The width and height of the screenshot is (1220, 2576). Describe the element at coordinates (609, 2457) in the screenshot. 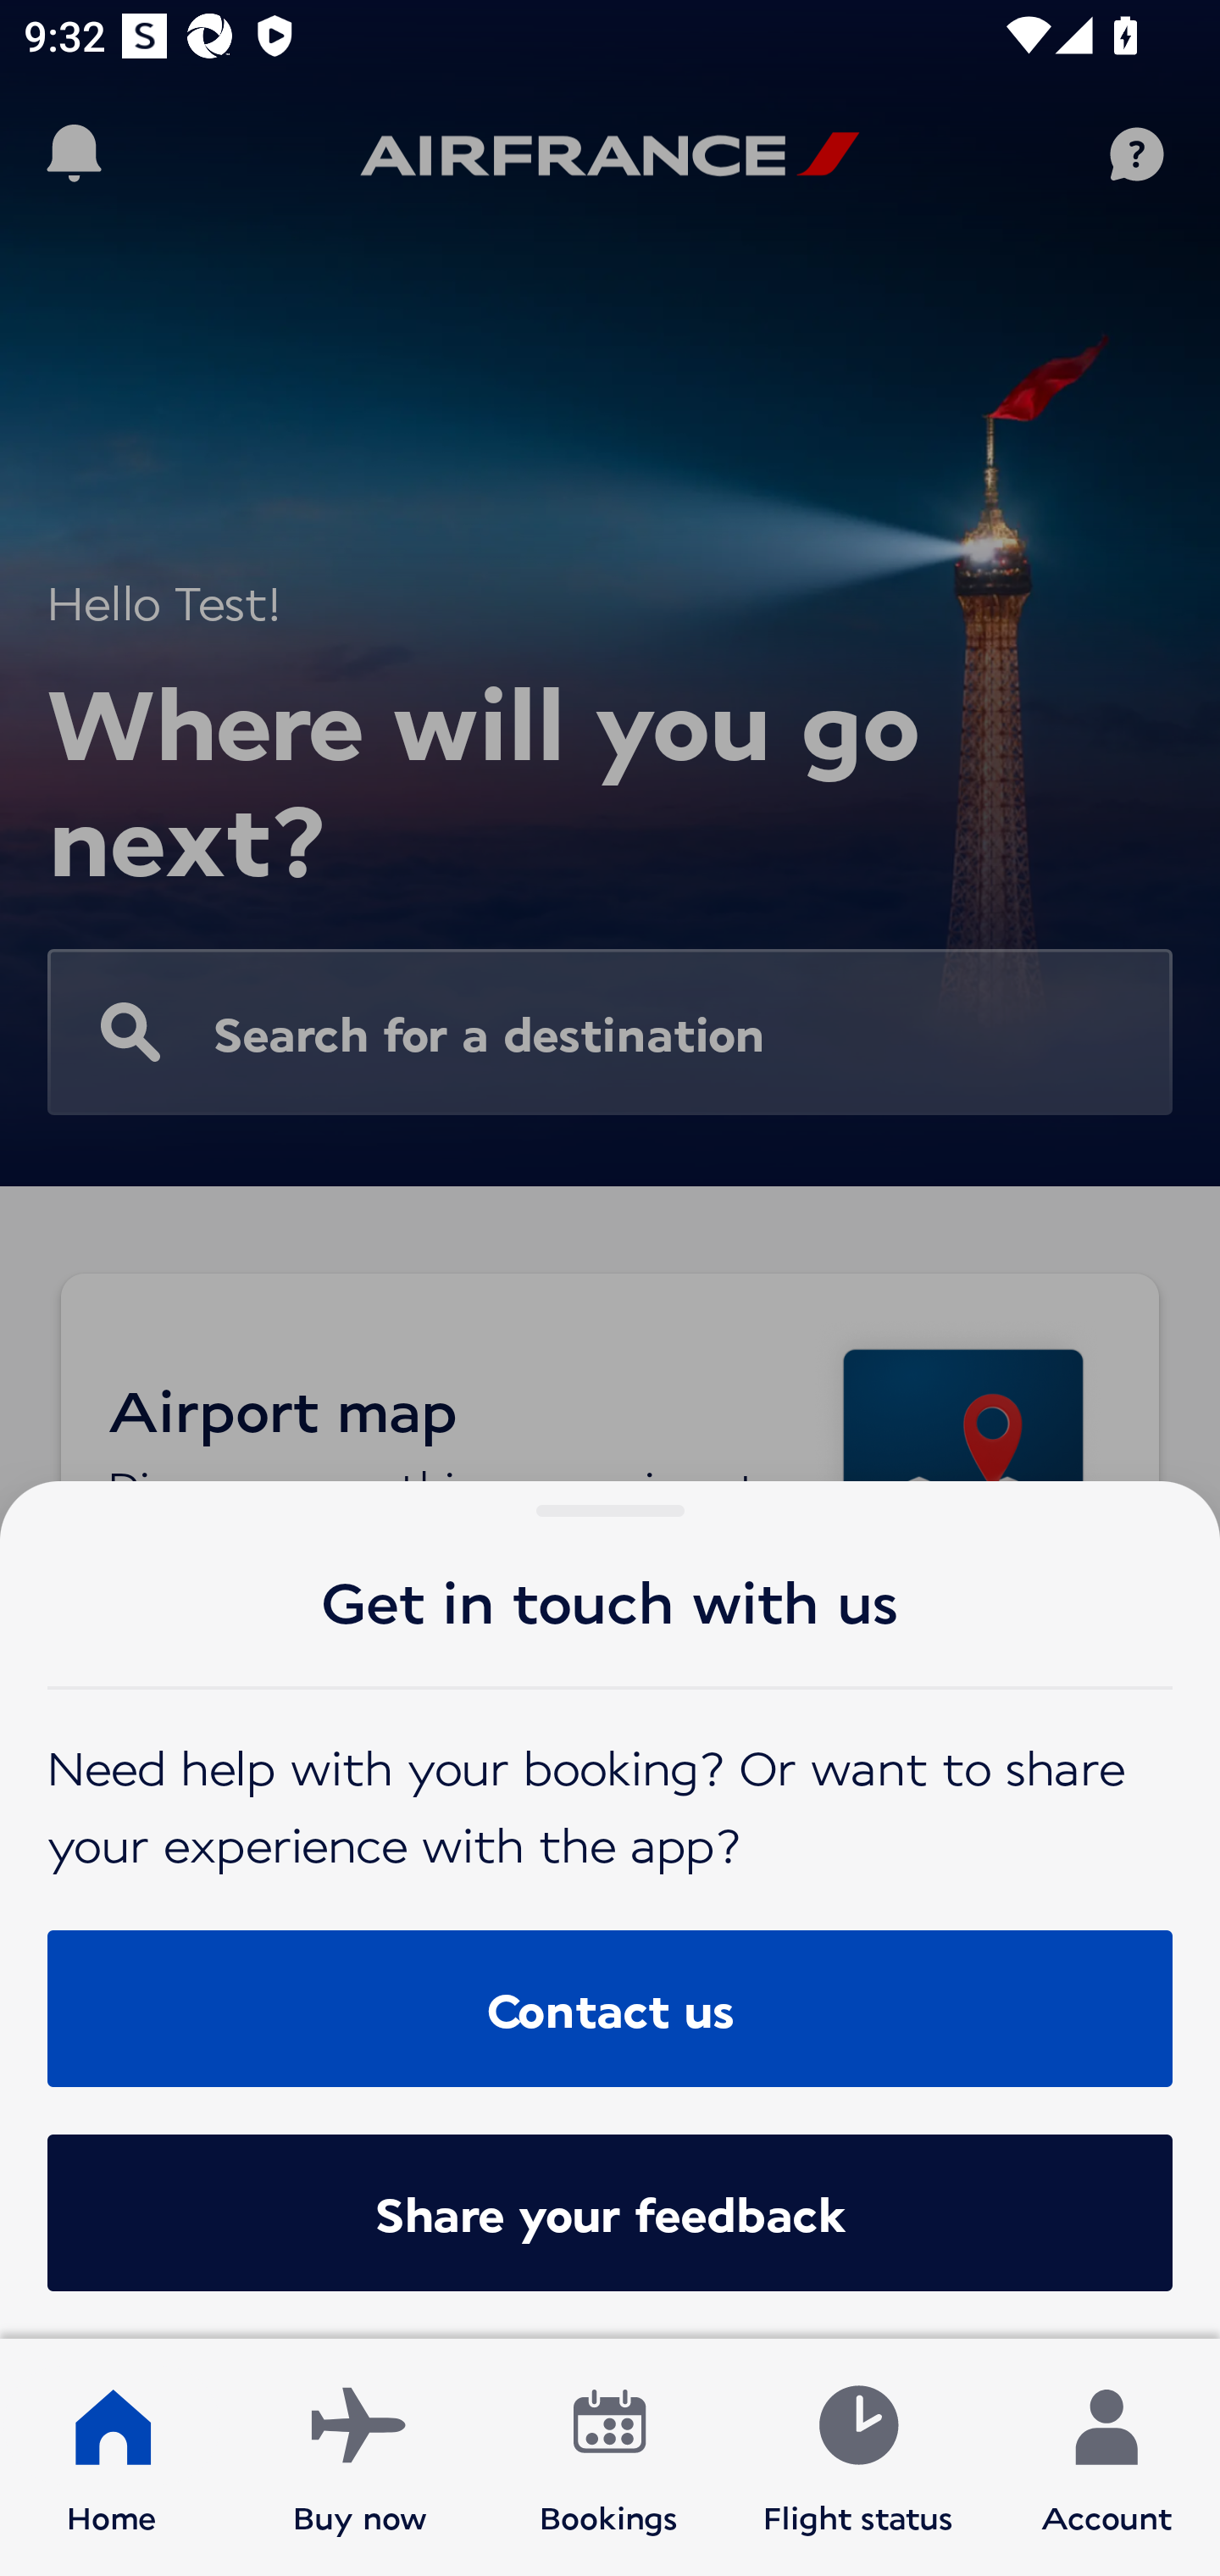

I see `Bookings` at that location.